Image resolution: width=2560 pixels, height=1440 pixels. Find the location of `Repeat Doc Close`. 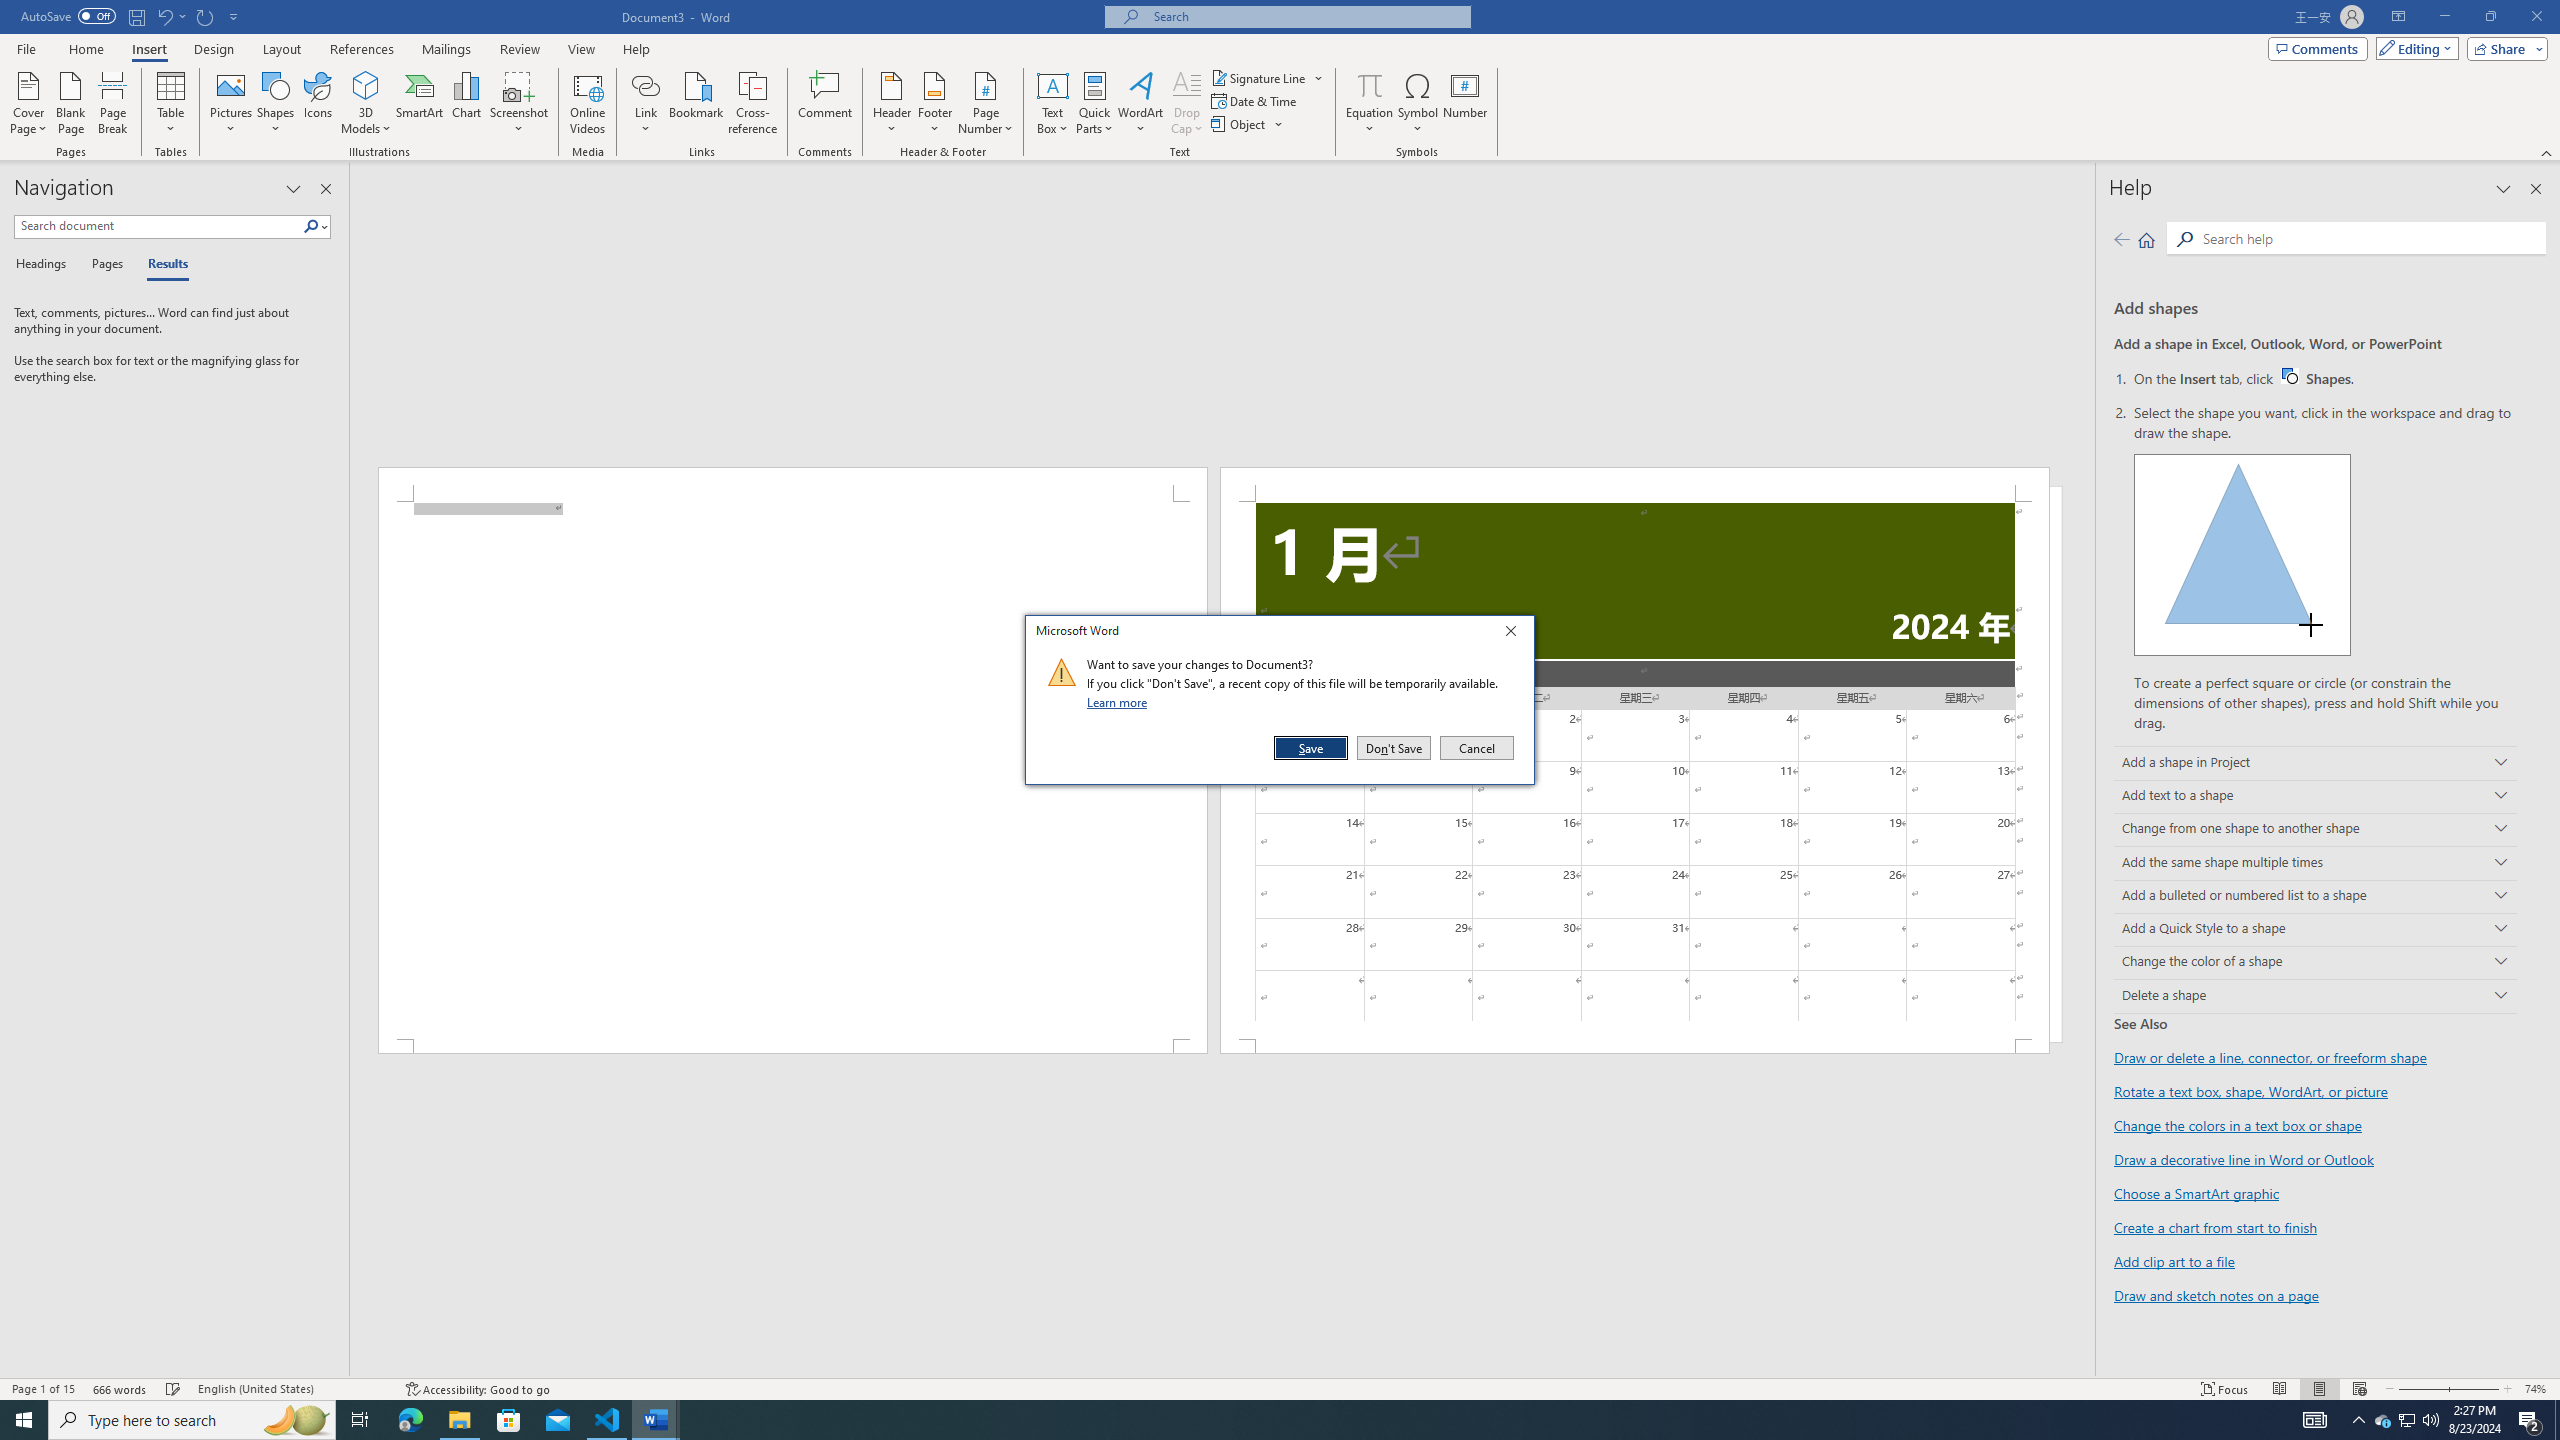

Repeat Doc Close is located at coordinates (206, 16).